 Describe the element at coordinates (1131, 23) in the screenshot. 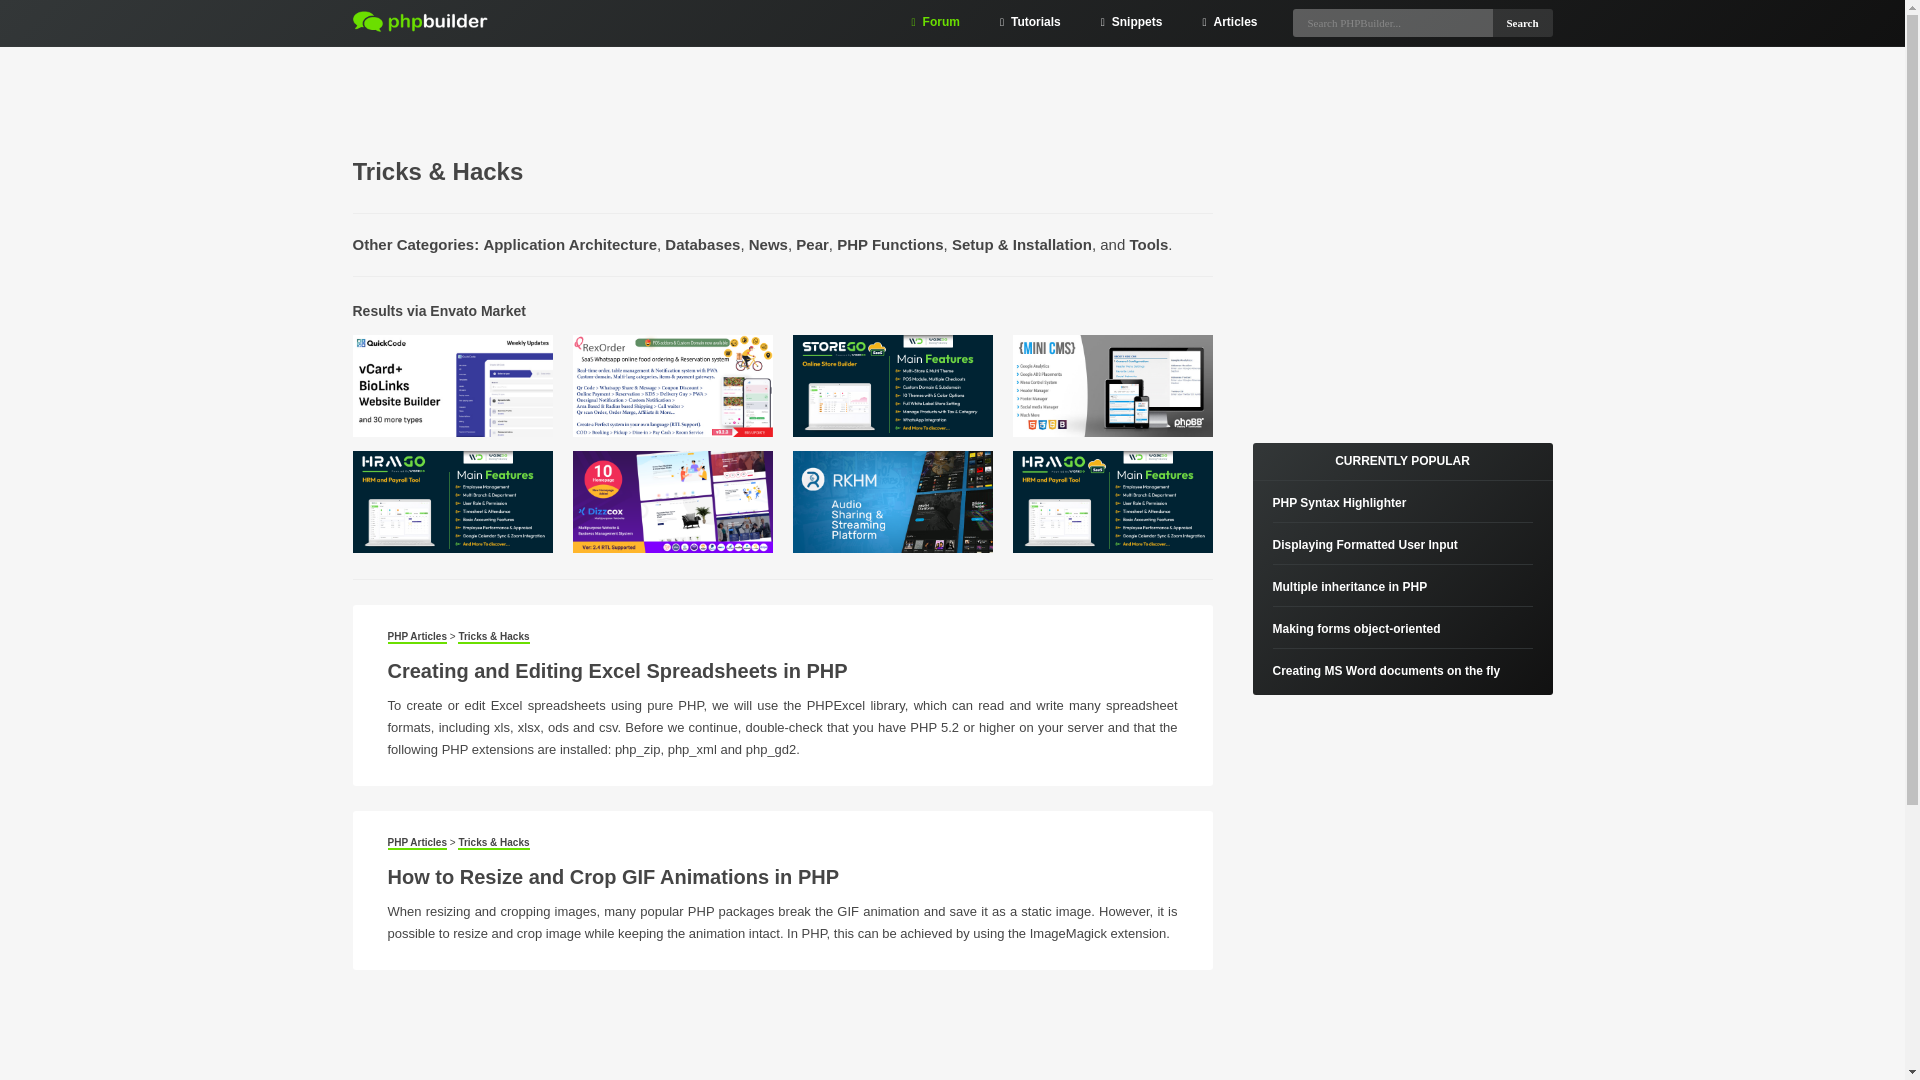

I see `Snippets` at that location.